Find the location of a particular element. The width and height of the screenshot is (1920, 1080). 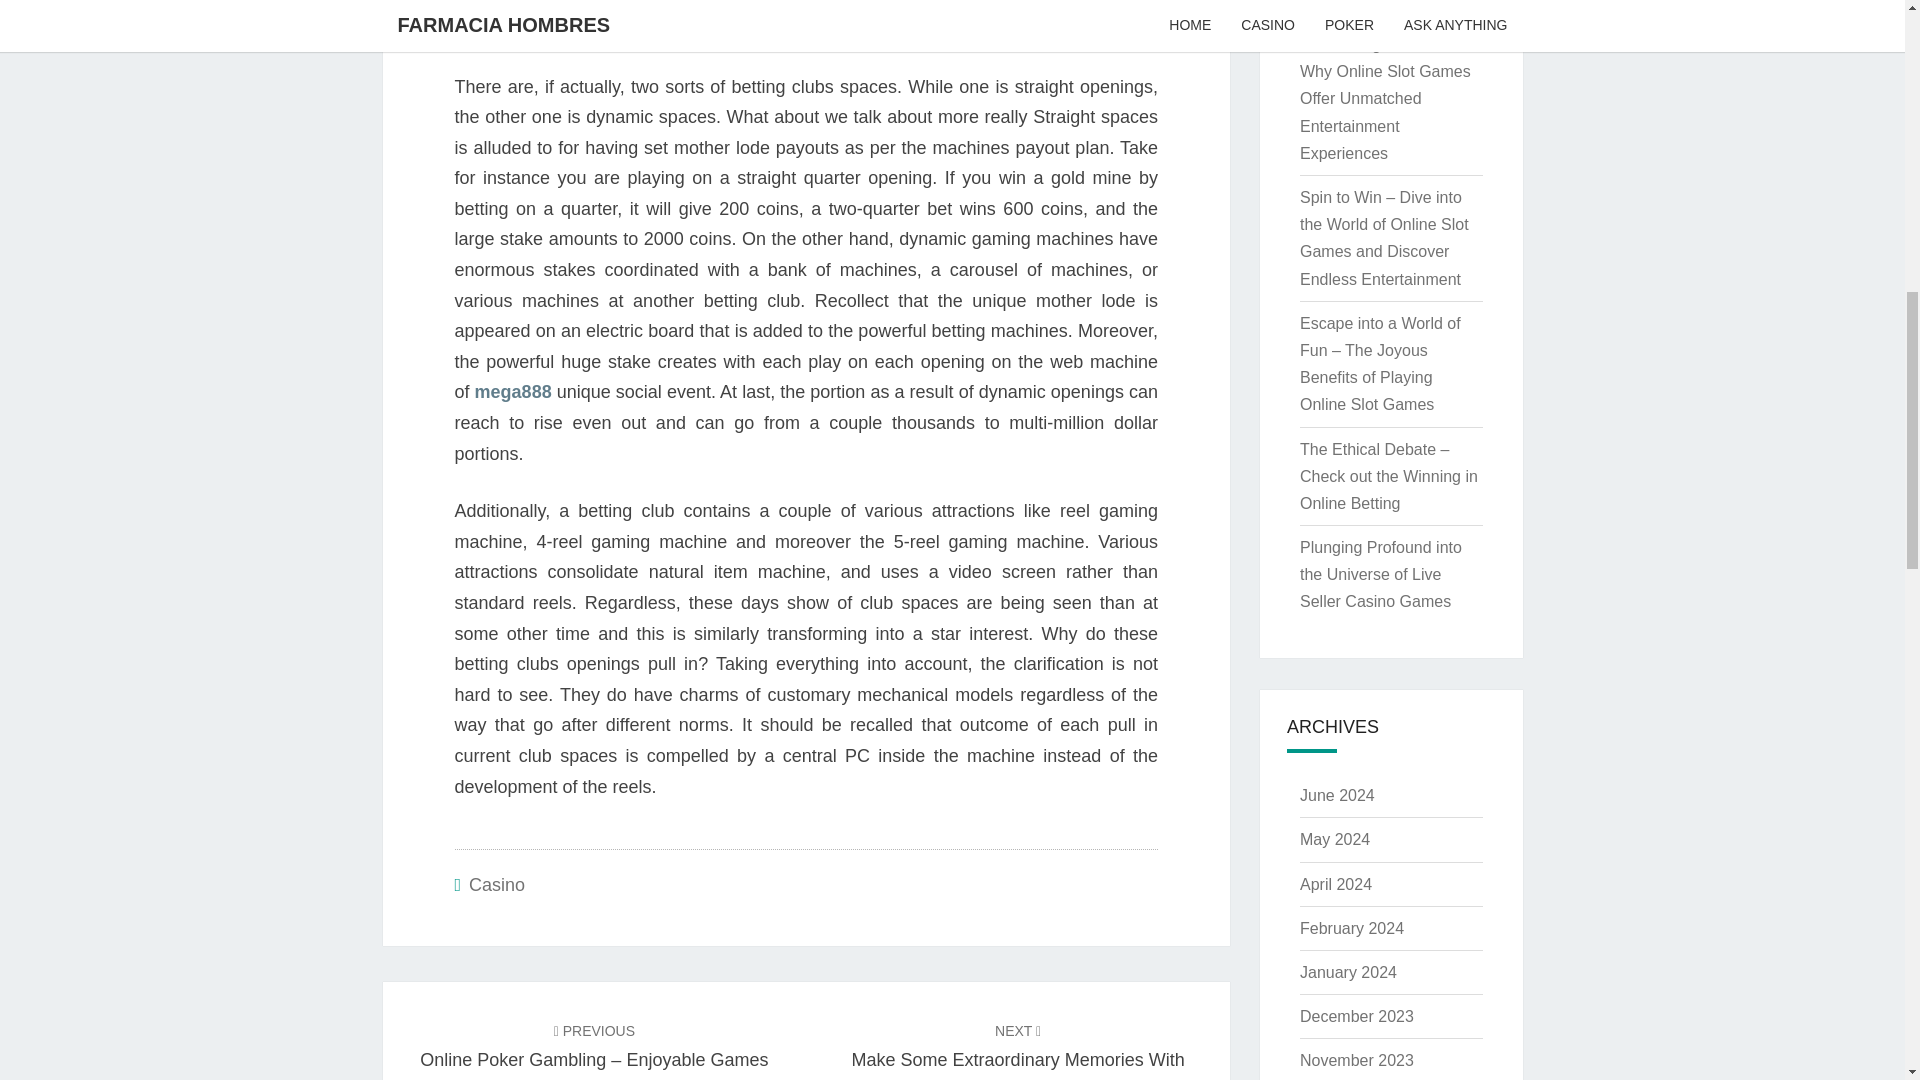

January 2024 is located at coordinates (1348, 972).